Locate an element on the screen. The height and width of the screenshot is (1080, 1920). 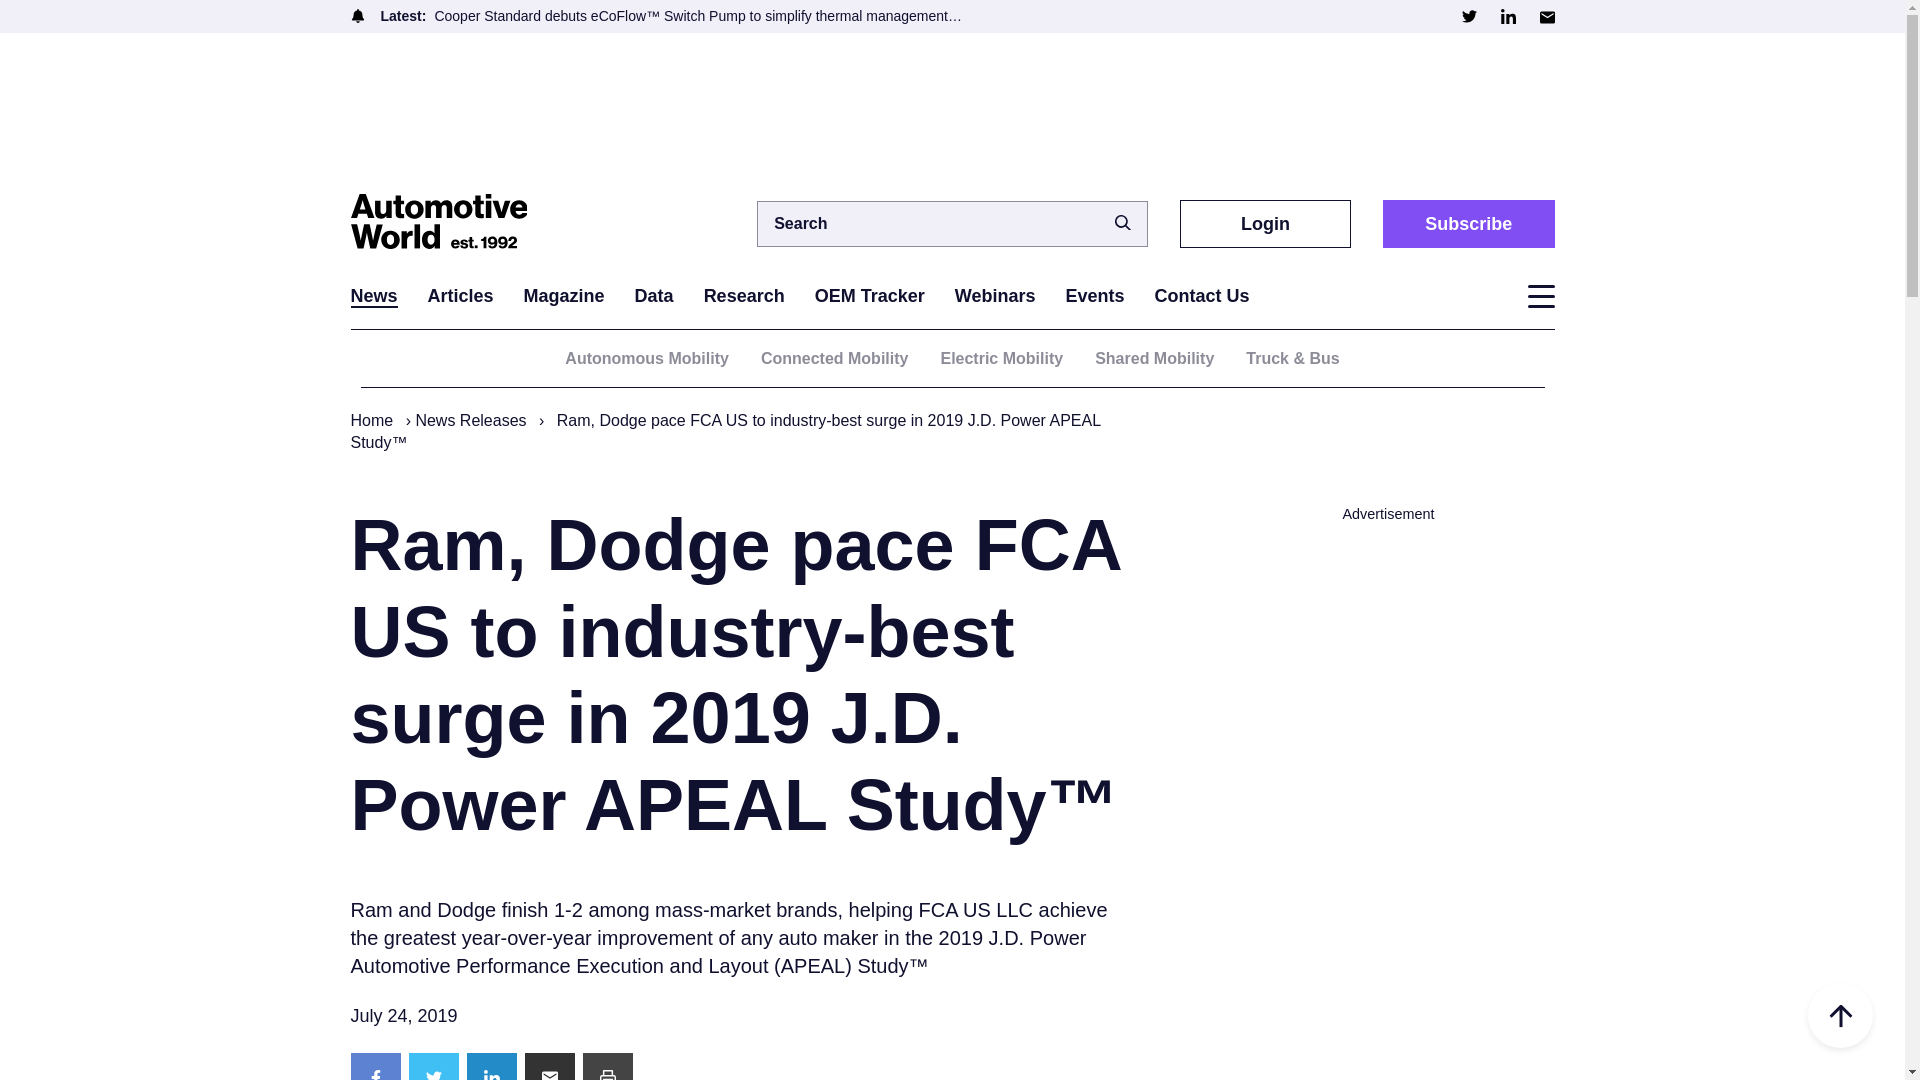
Linkedin is located at coordinates (1506, 16).